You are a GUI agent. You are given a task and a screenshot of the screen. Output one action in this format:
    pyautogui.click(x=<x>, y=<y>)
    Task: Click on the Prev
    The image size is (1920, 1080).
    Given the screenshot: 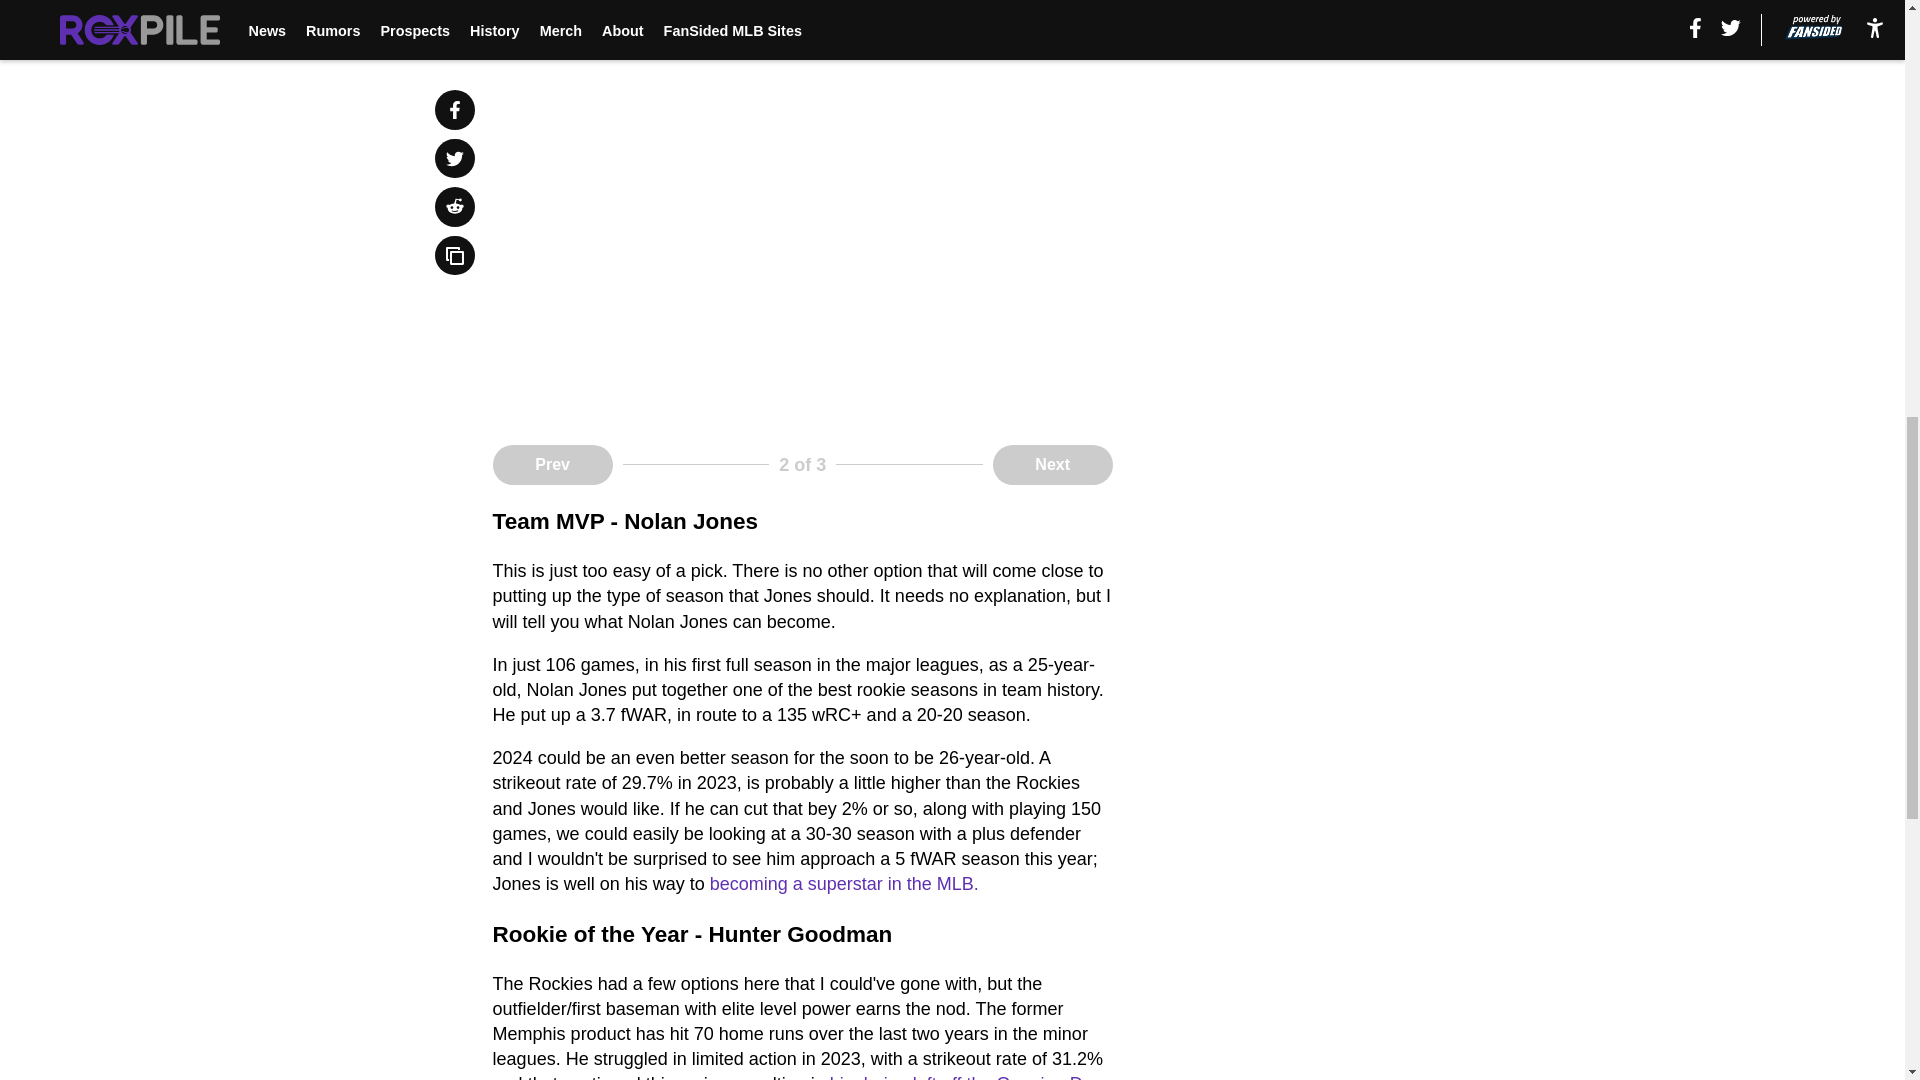 What is the action you would take?
    pyautogui.click(x=552, y=464)
    